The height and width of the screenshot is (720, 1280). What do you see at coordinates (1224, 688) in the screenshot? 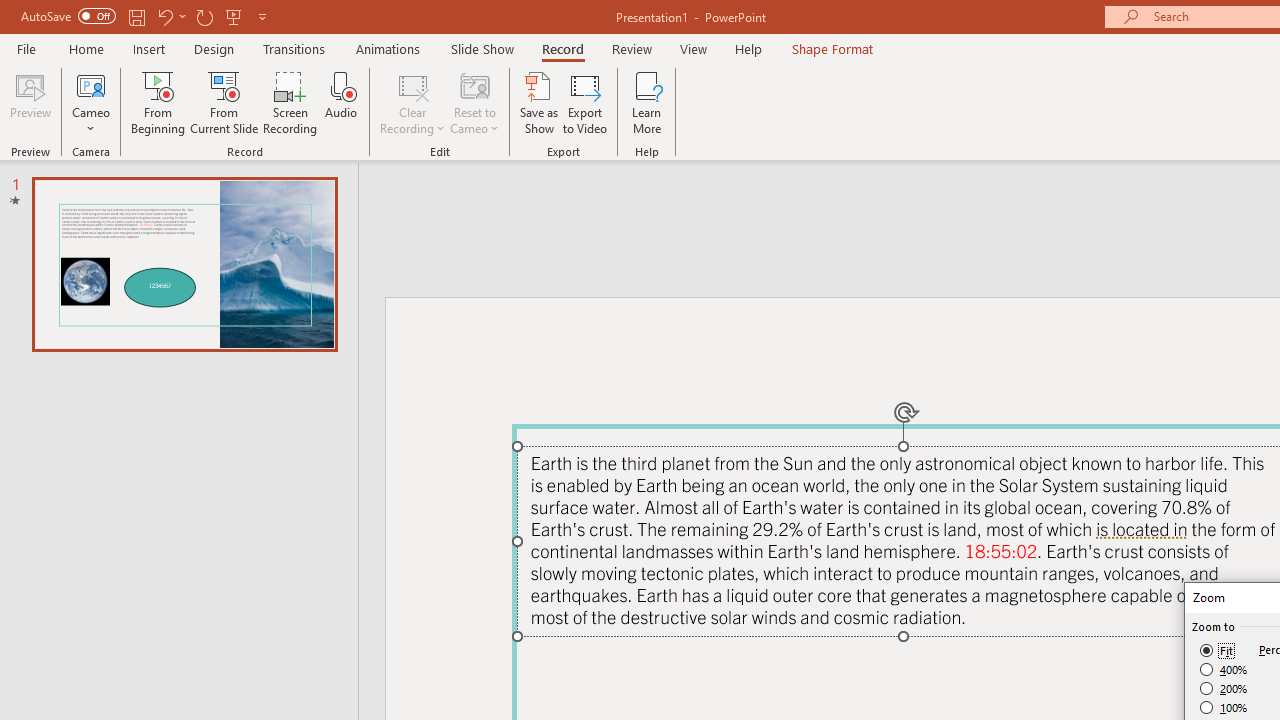
I see `200%` at bounding box center [1224, 688].